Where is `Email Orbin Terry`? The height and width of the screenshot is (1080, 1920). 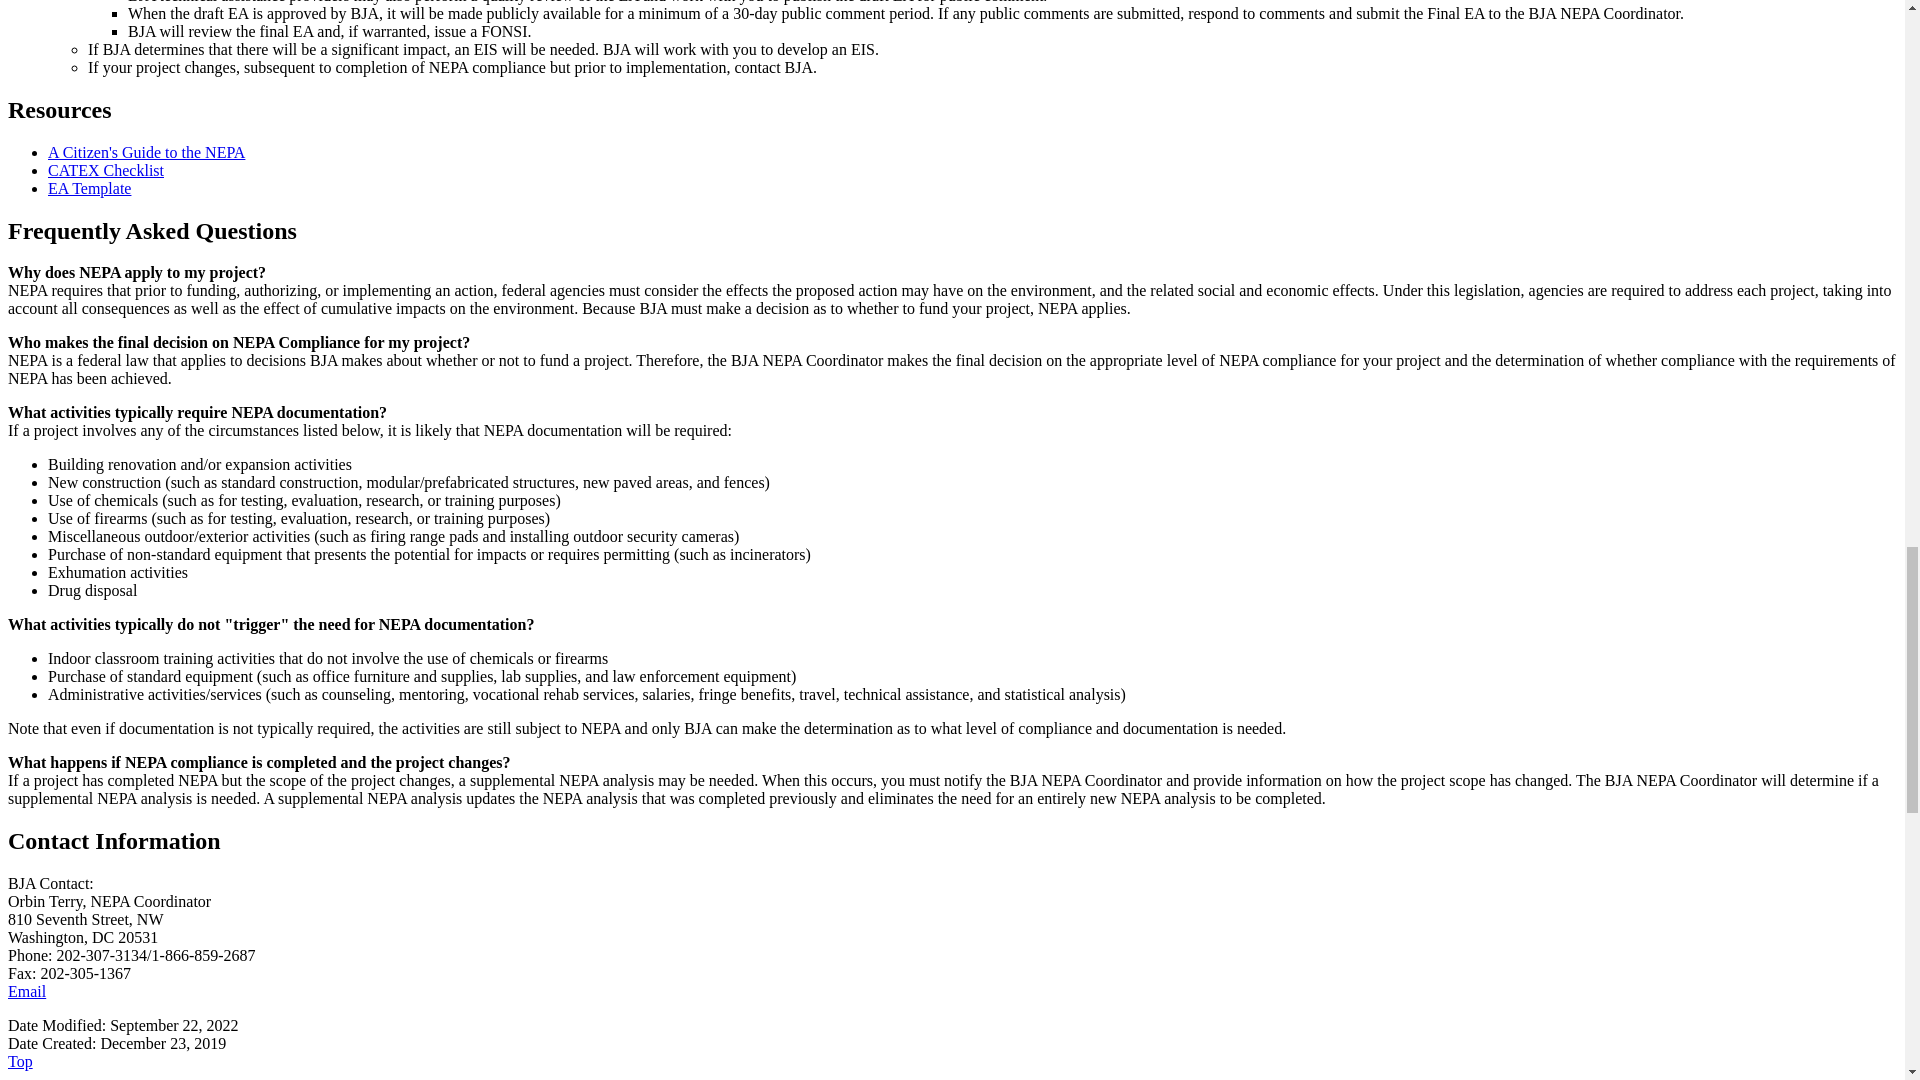 Email Orbin Terry is located at coordinates (26, 991).